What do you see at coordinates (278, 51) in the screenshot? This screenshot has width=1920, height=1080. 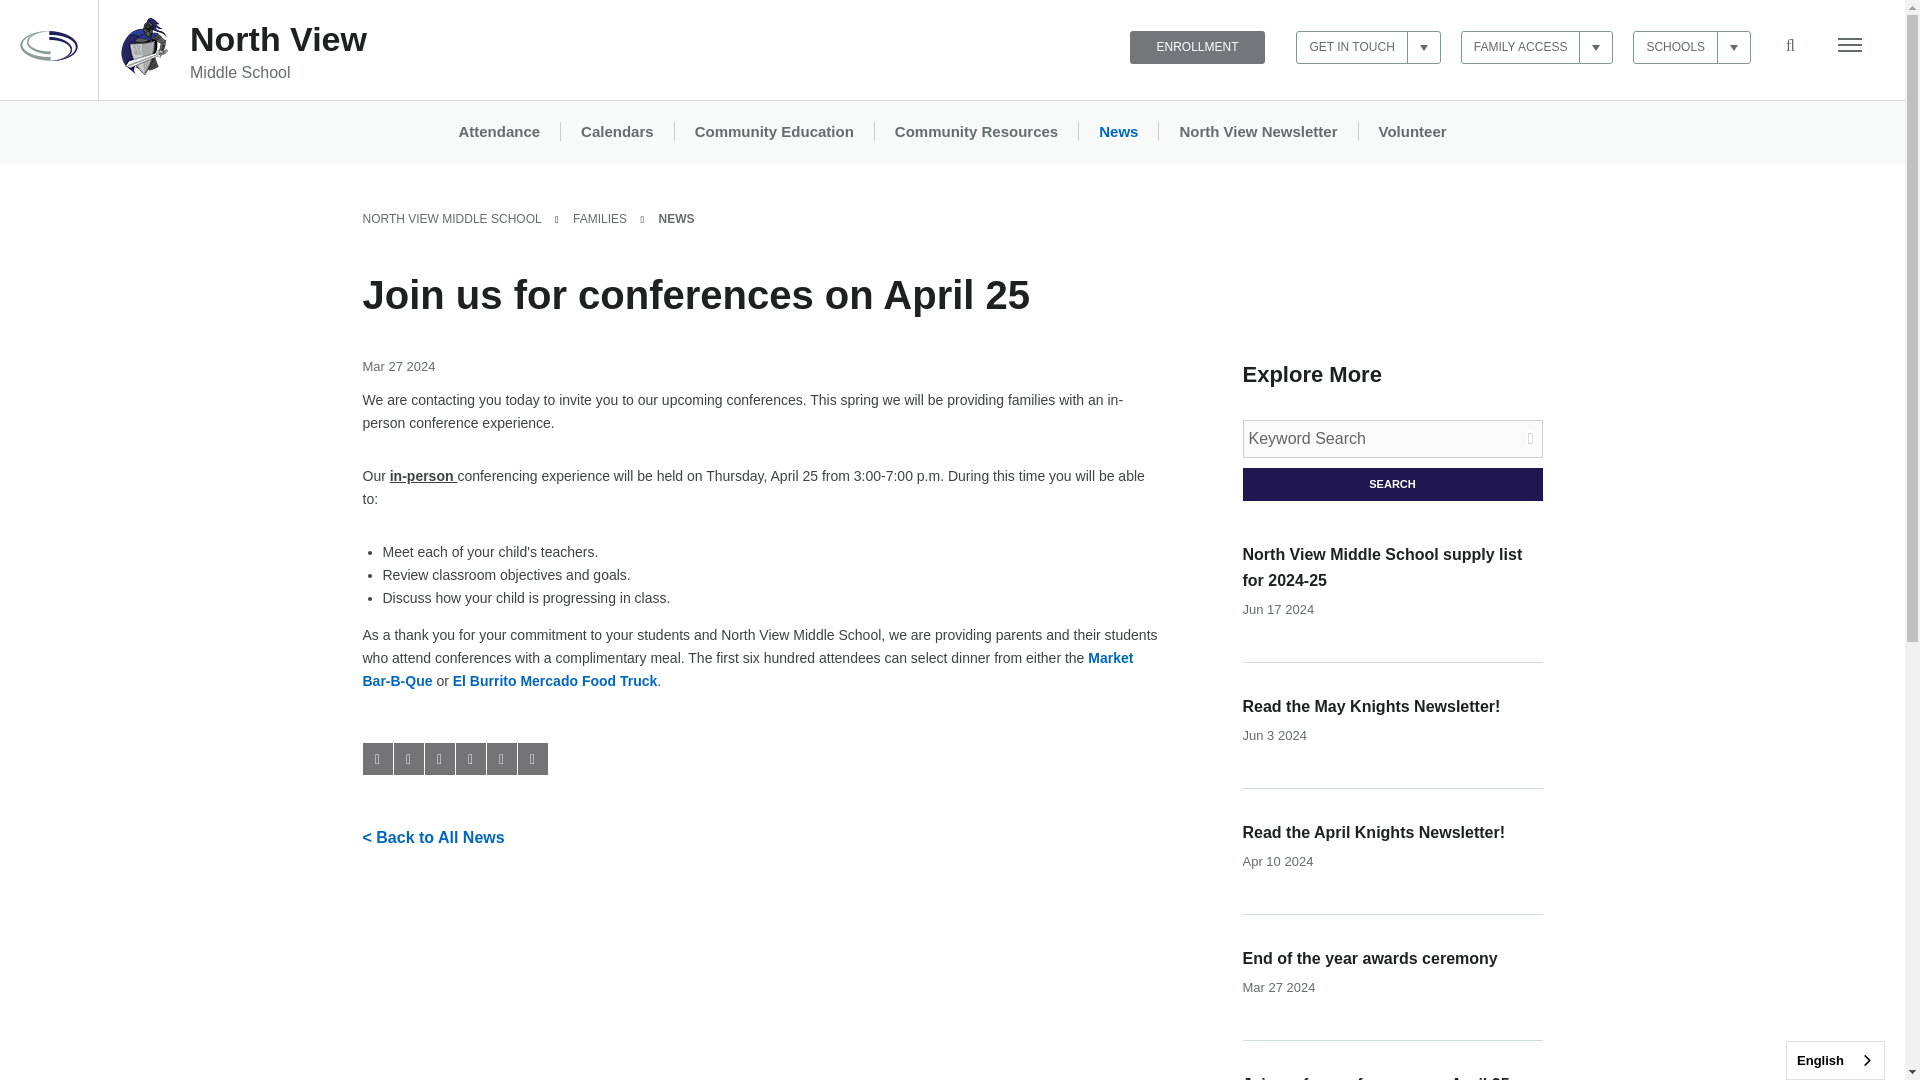 I see `SCHOOLS` at bounding box center [278, 51].